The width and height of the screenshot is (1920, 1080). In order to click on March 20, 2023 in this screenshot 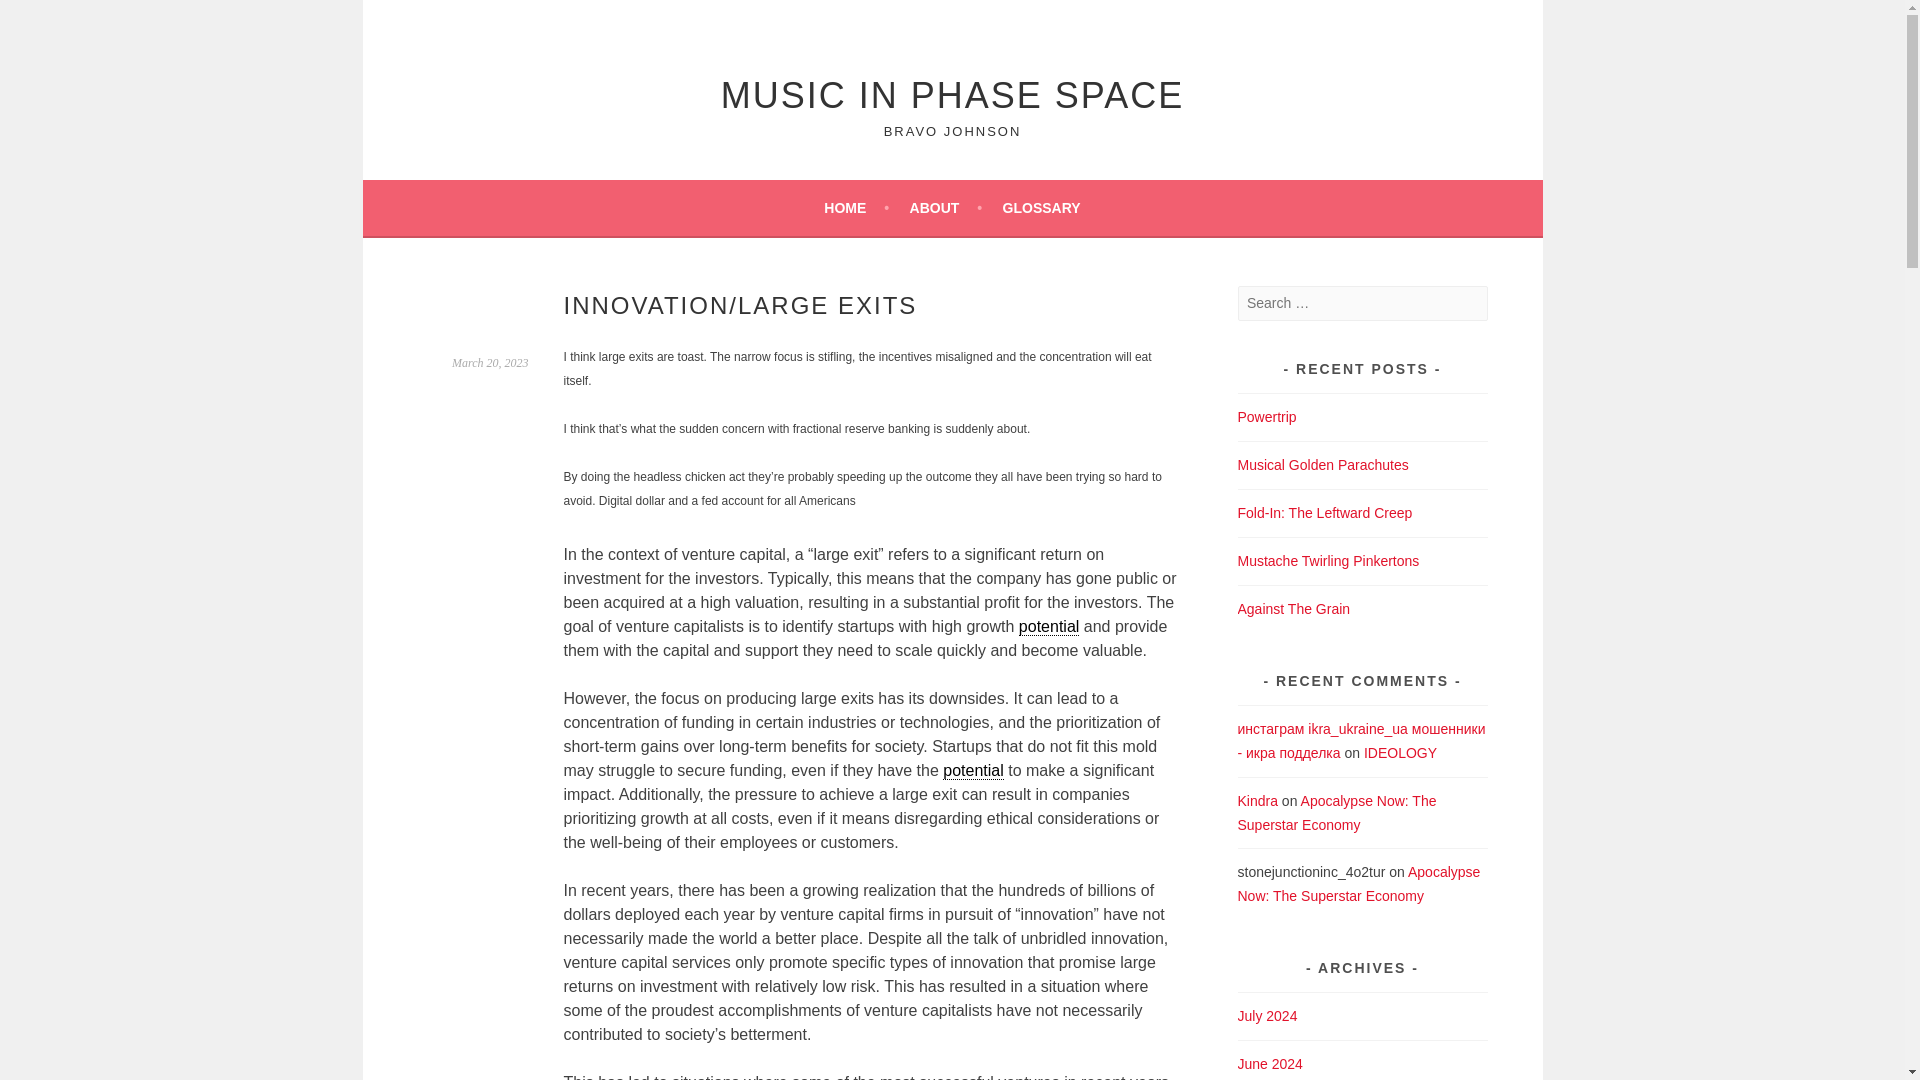, I will do `click(490, 363)`.